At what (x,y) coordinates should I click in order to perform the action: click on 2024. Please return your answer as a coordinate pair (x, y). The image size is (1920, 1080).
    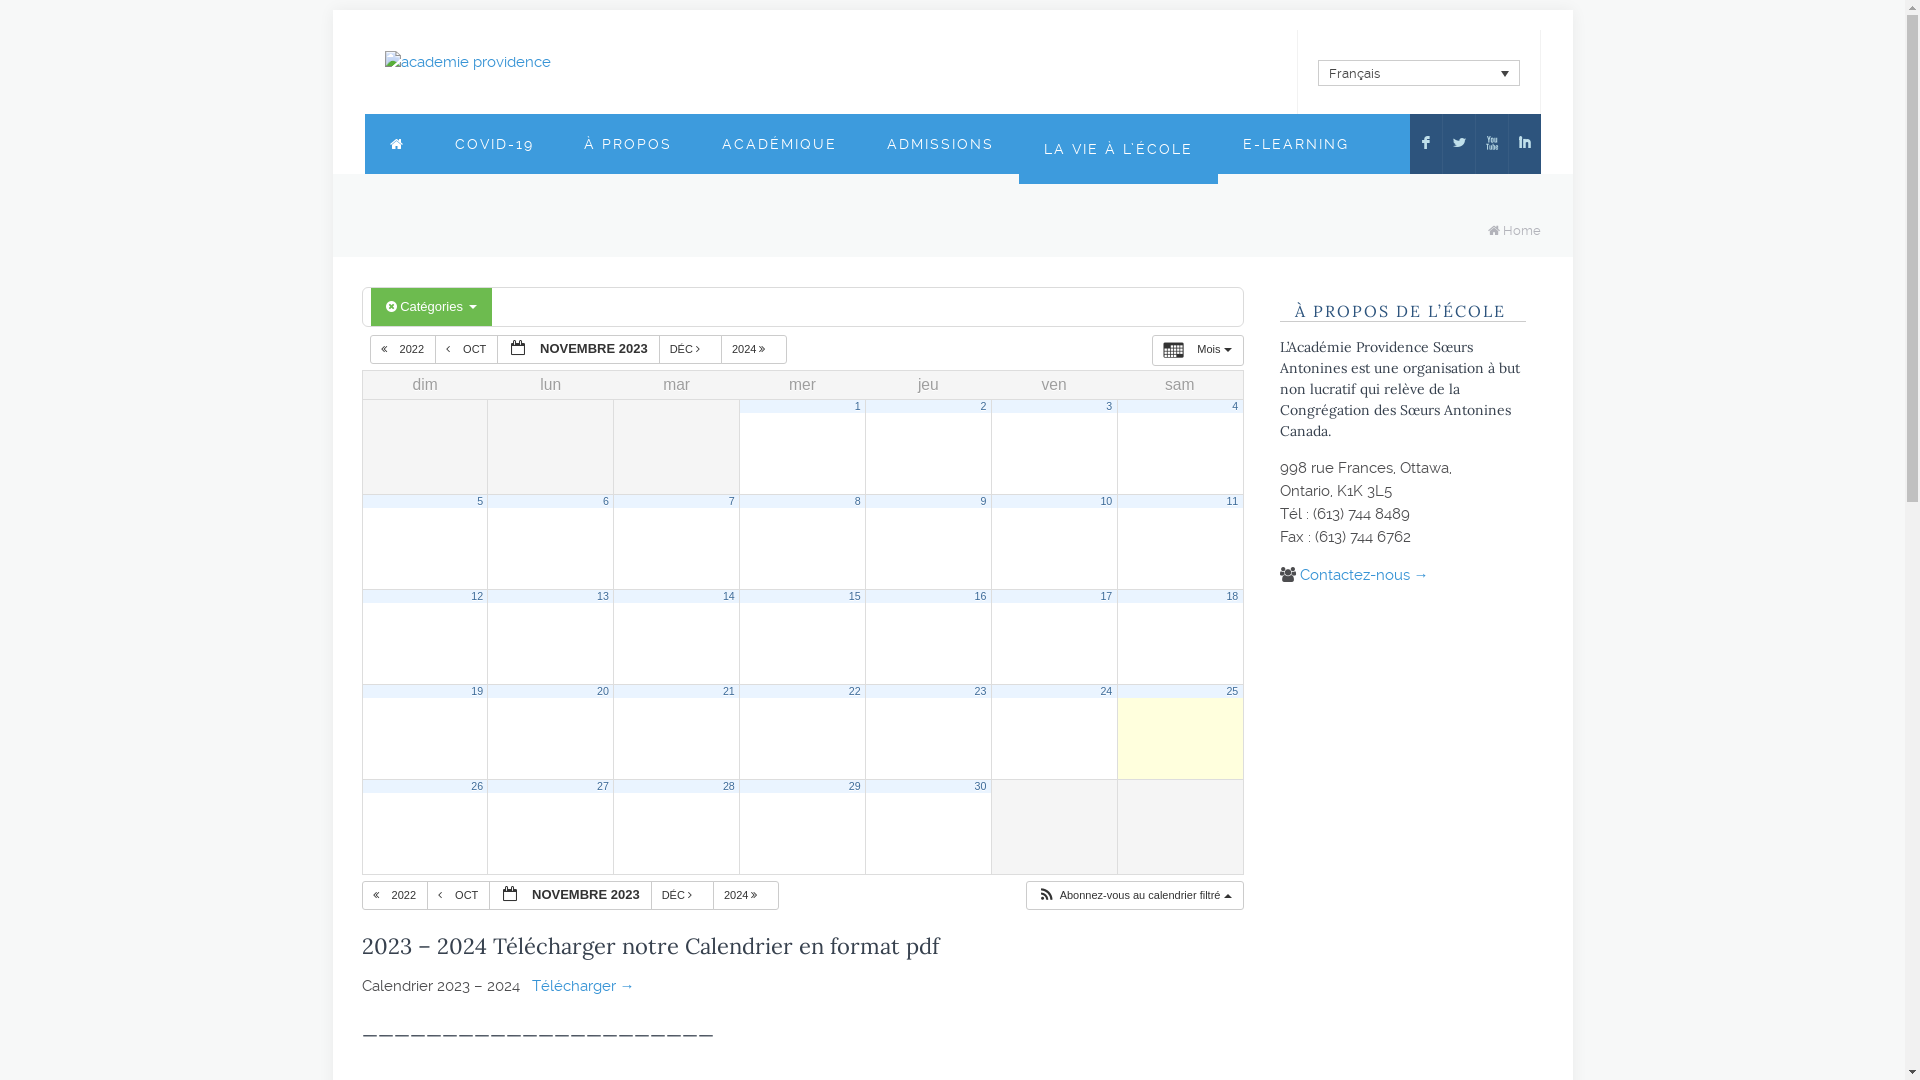
    Looking at the image, I should click on (746, 896).